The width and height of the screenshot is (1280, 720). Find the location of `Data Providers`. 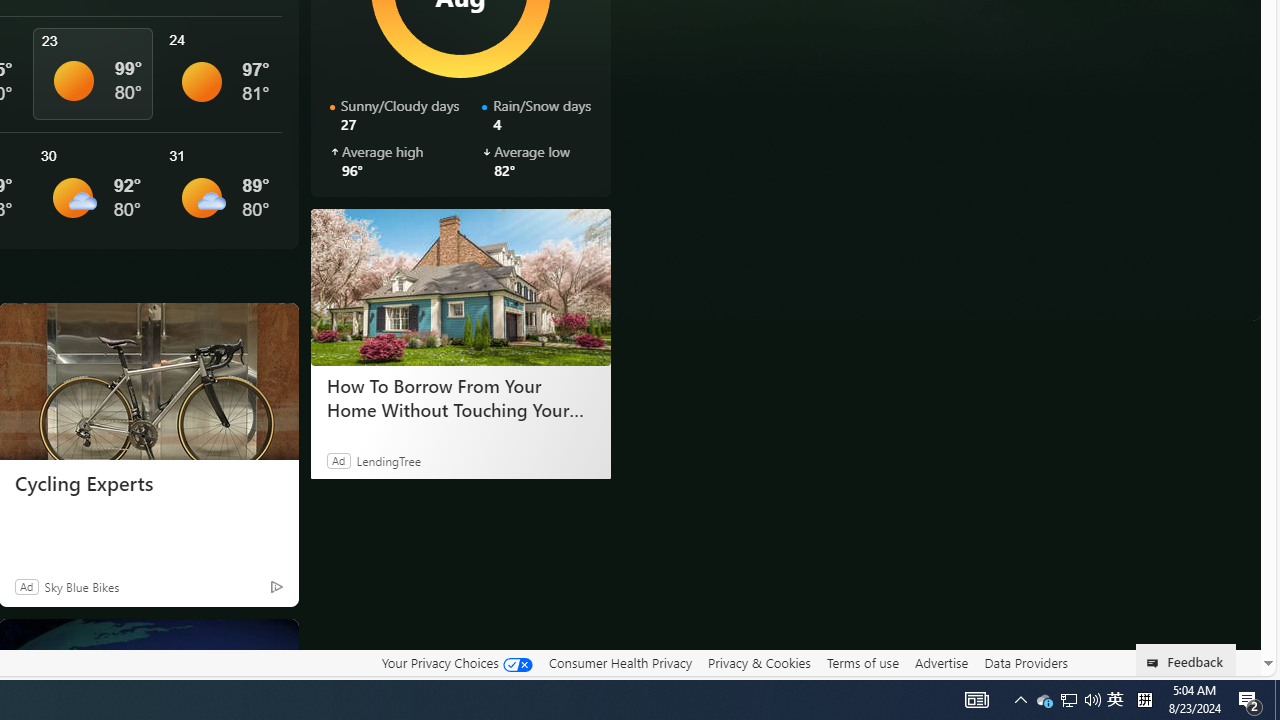

Data Providers is located at coordinates (1026, 662).